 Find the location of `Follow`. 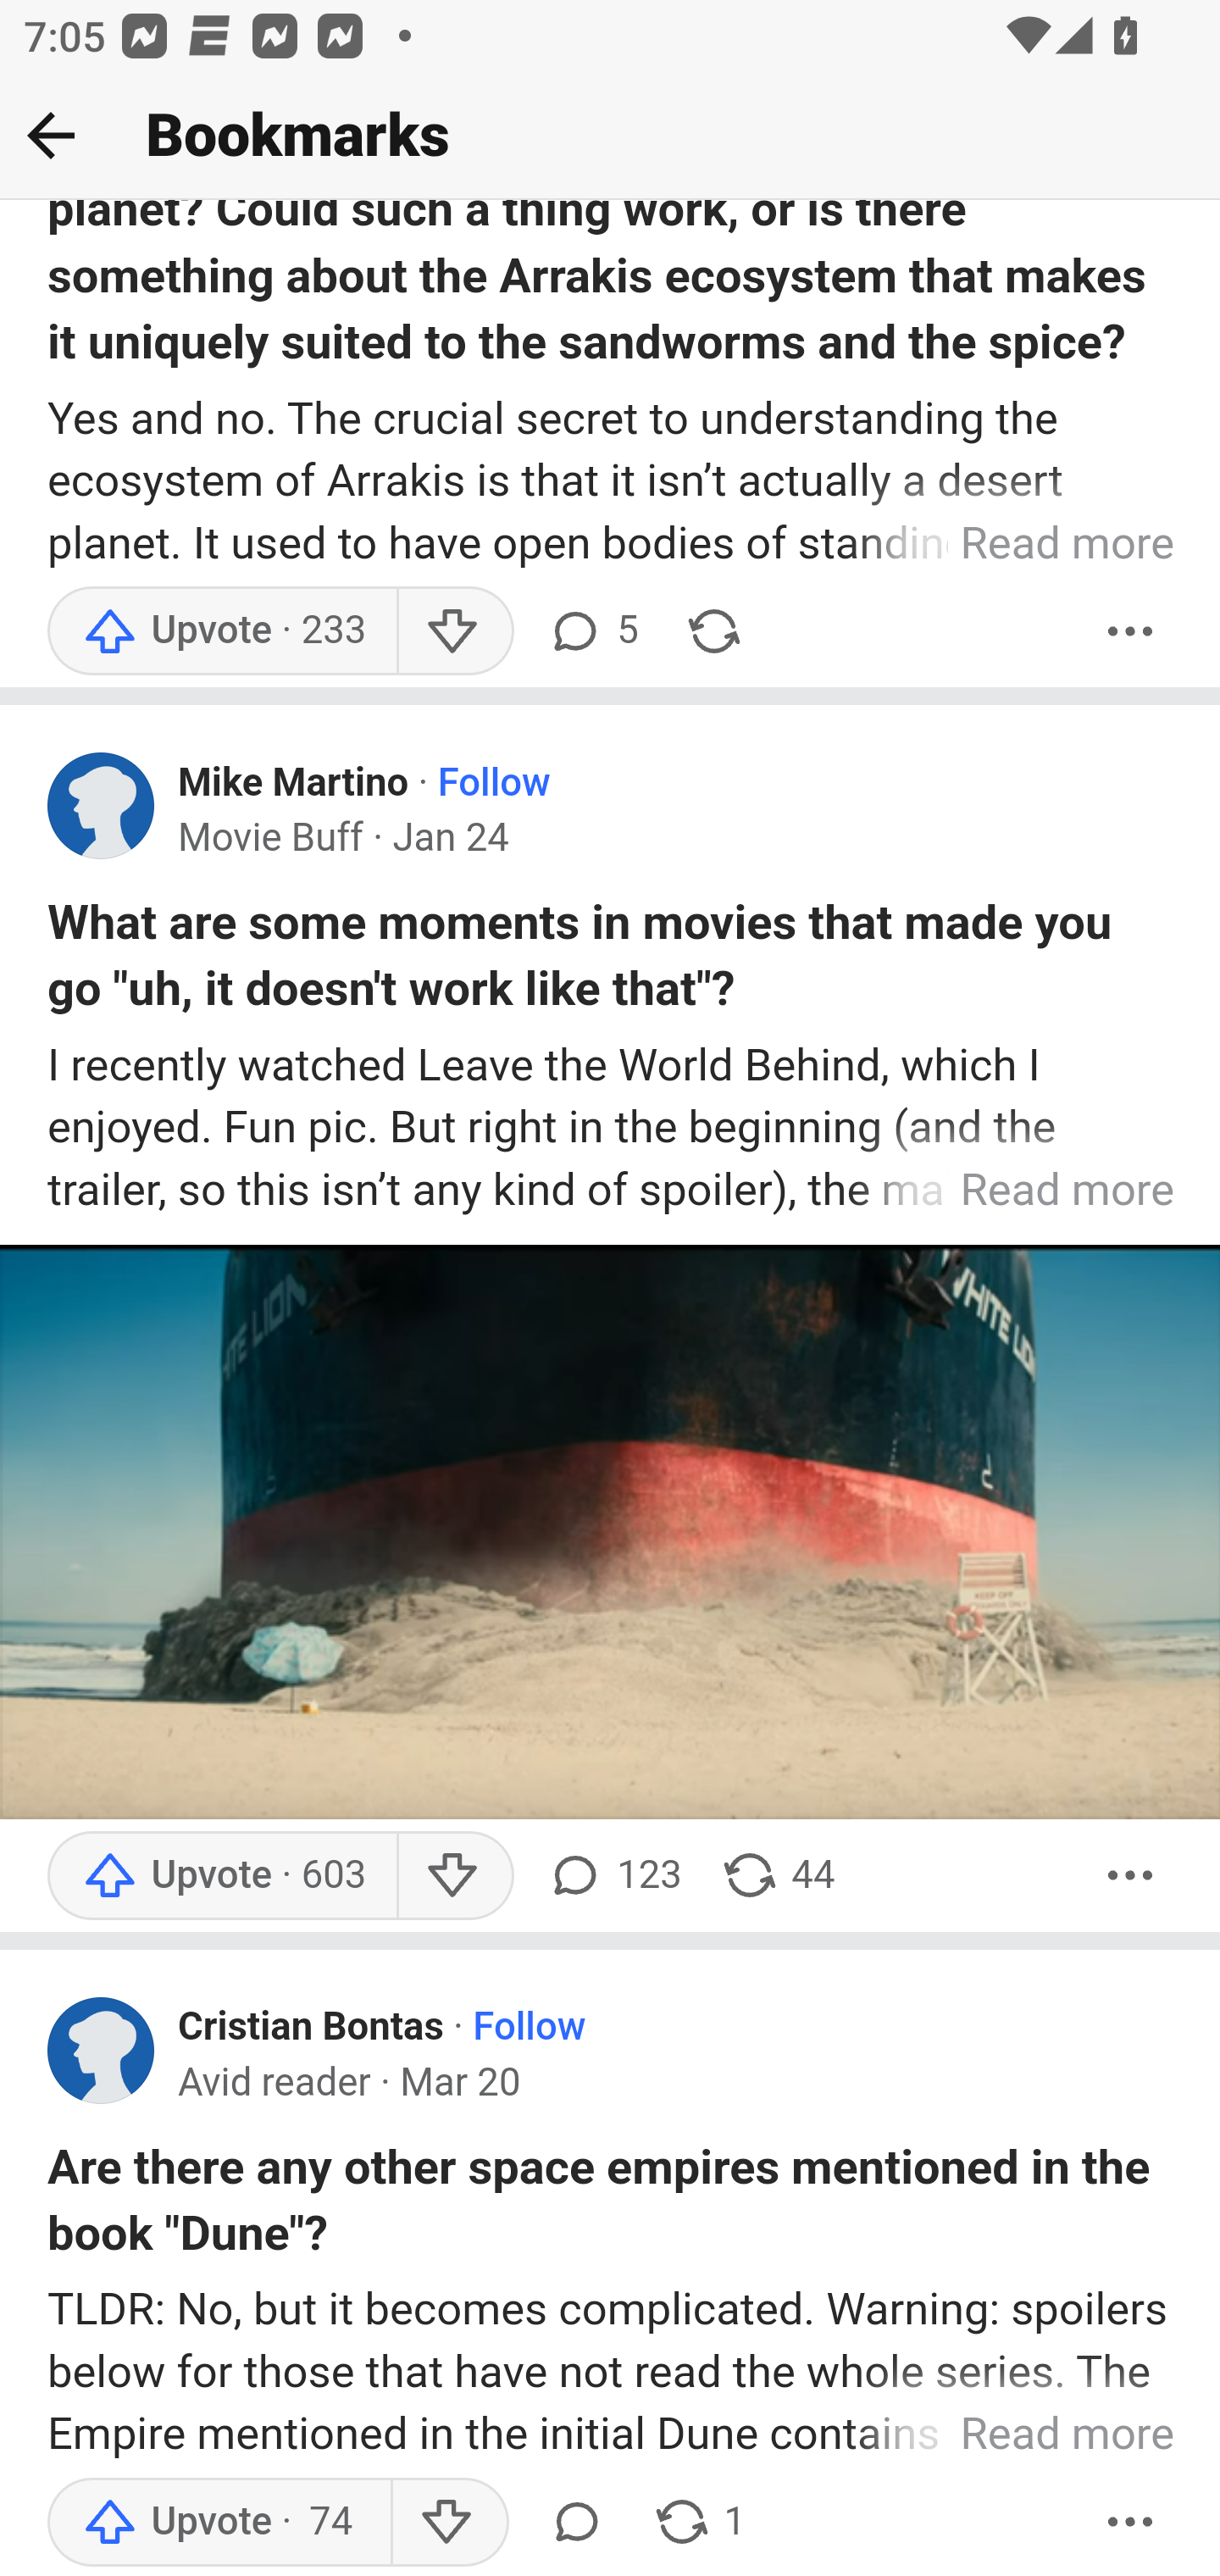

Follow is located at coordinates (493, 785).